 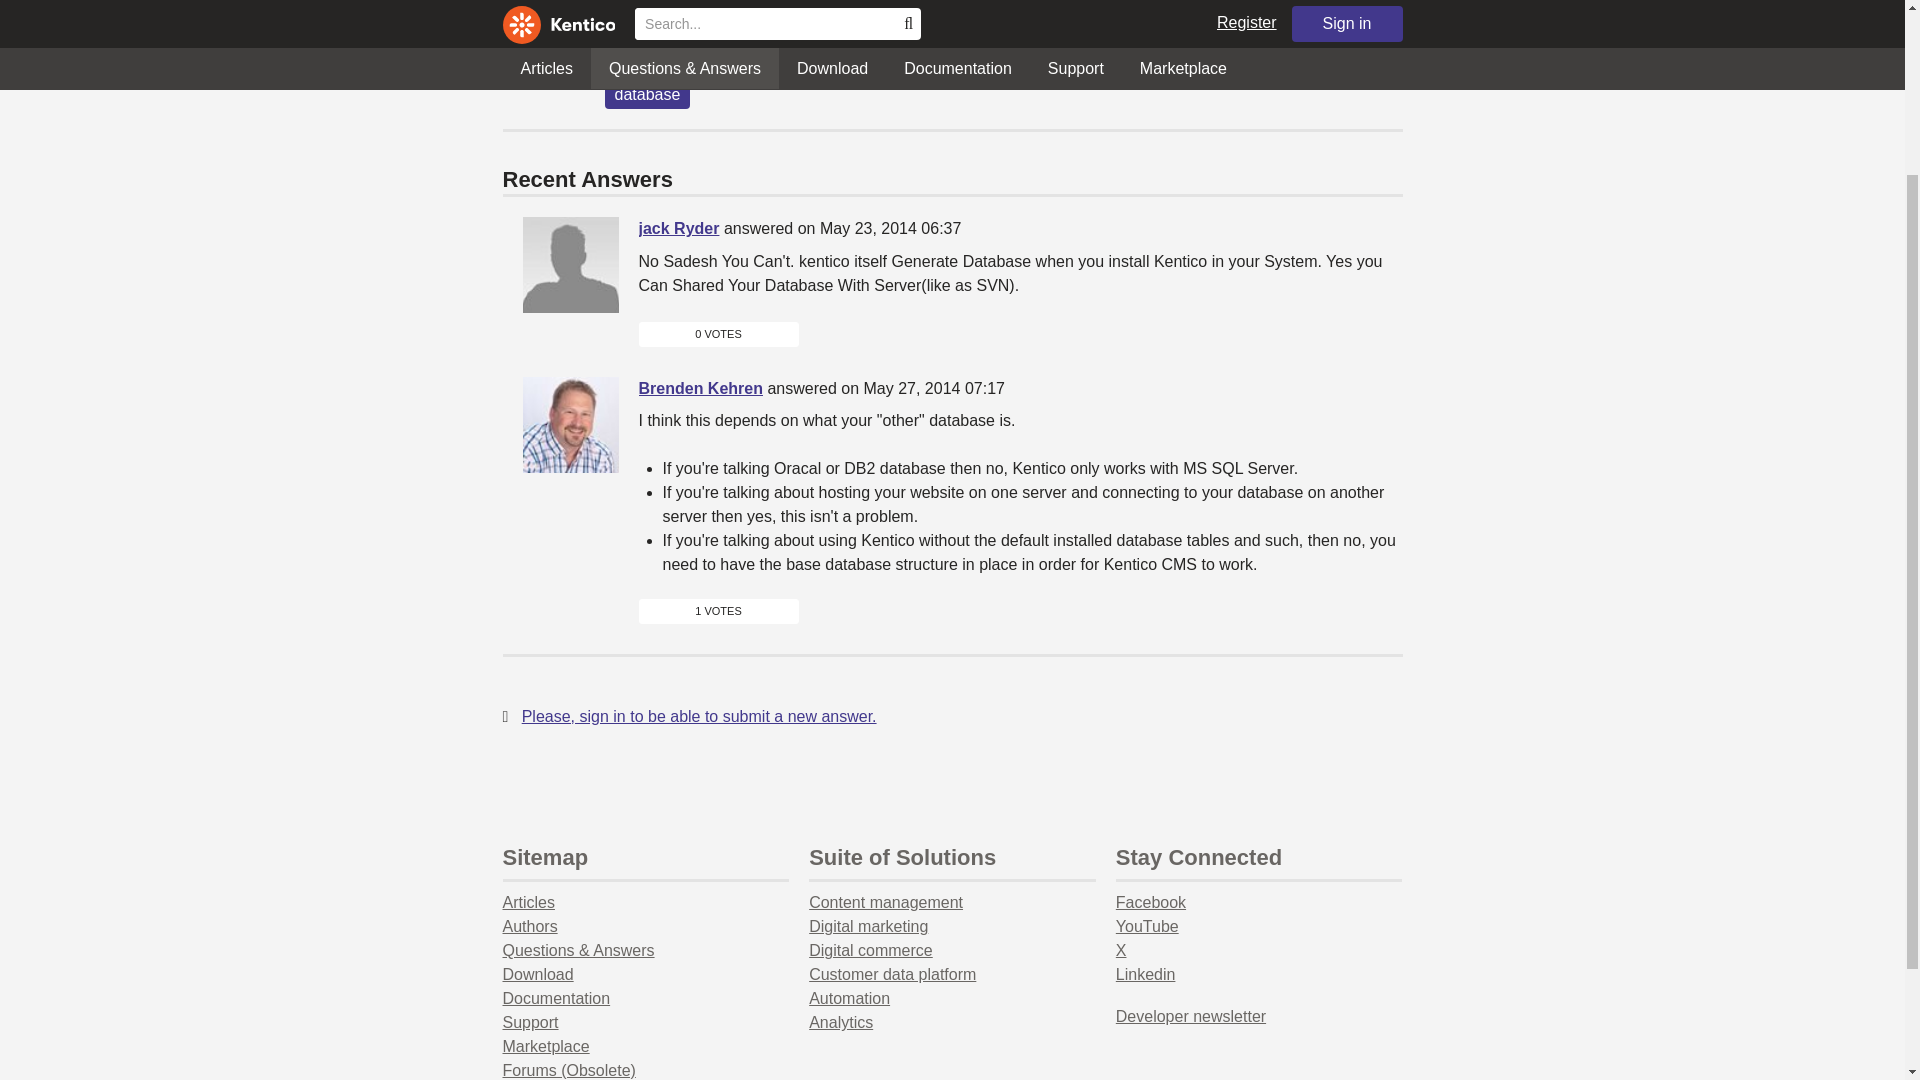 What do you see at coordinates (700, 715) in the screenshot?
I see `Please, sign in to be able to submit a new answer.` at bounding box center [700, 715].